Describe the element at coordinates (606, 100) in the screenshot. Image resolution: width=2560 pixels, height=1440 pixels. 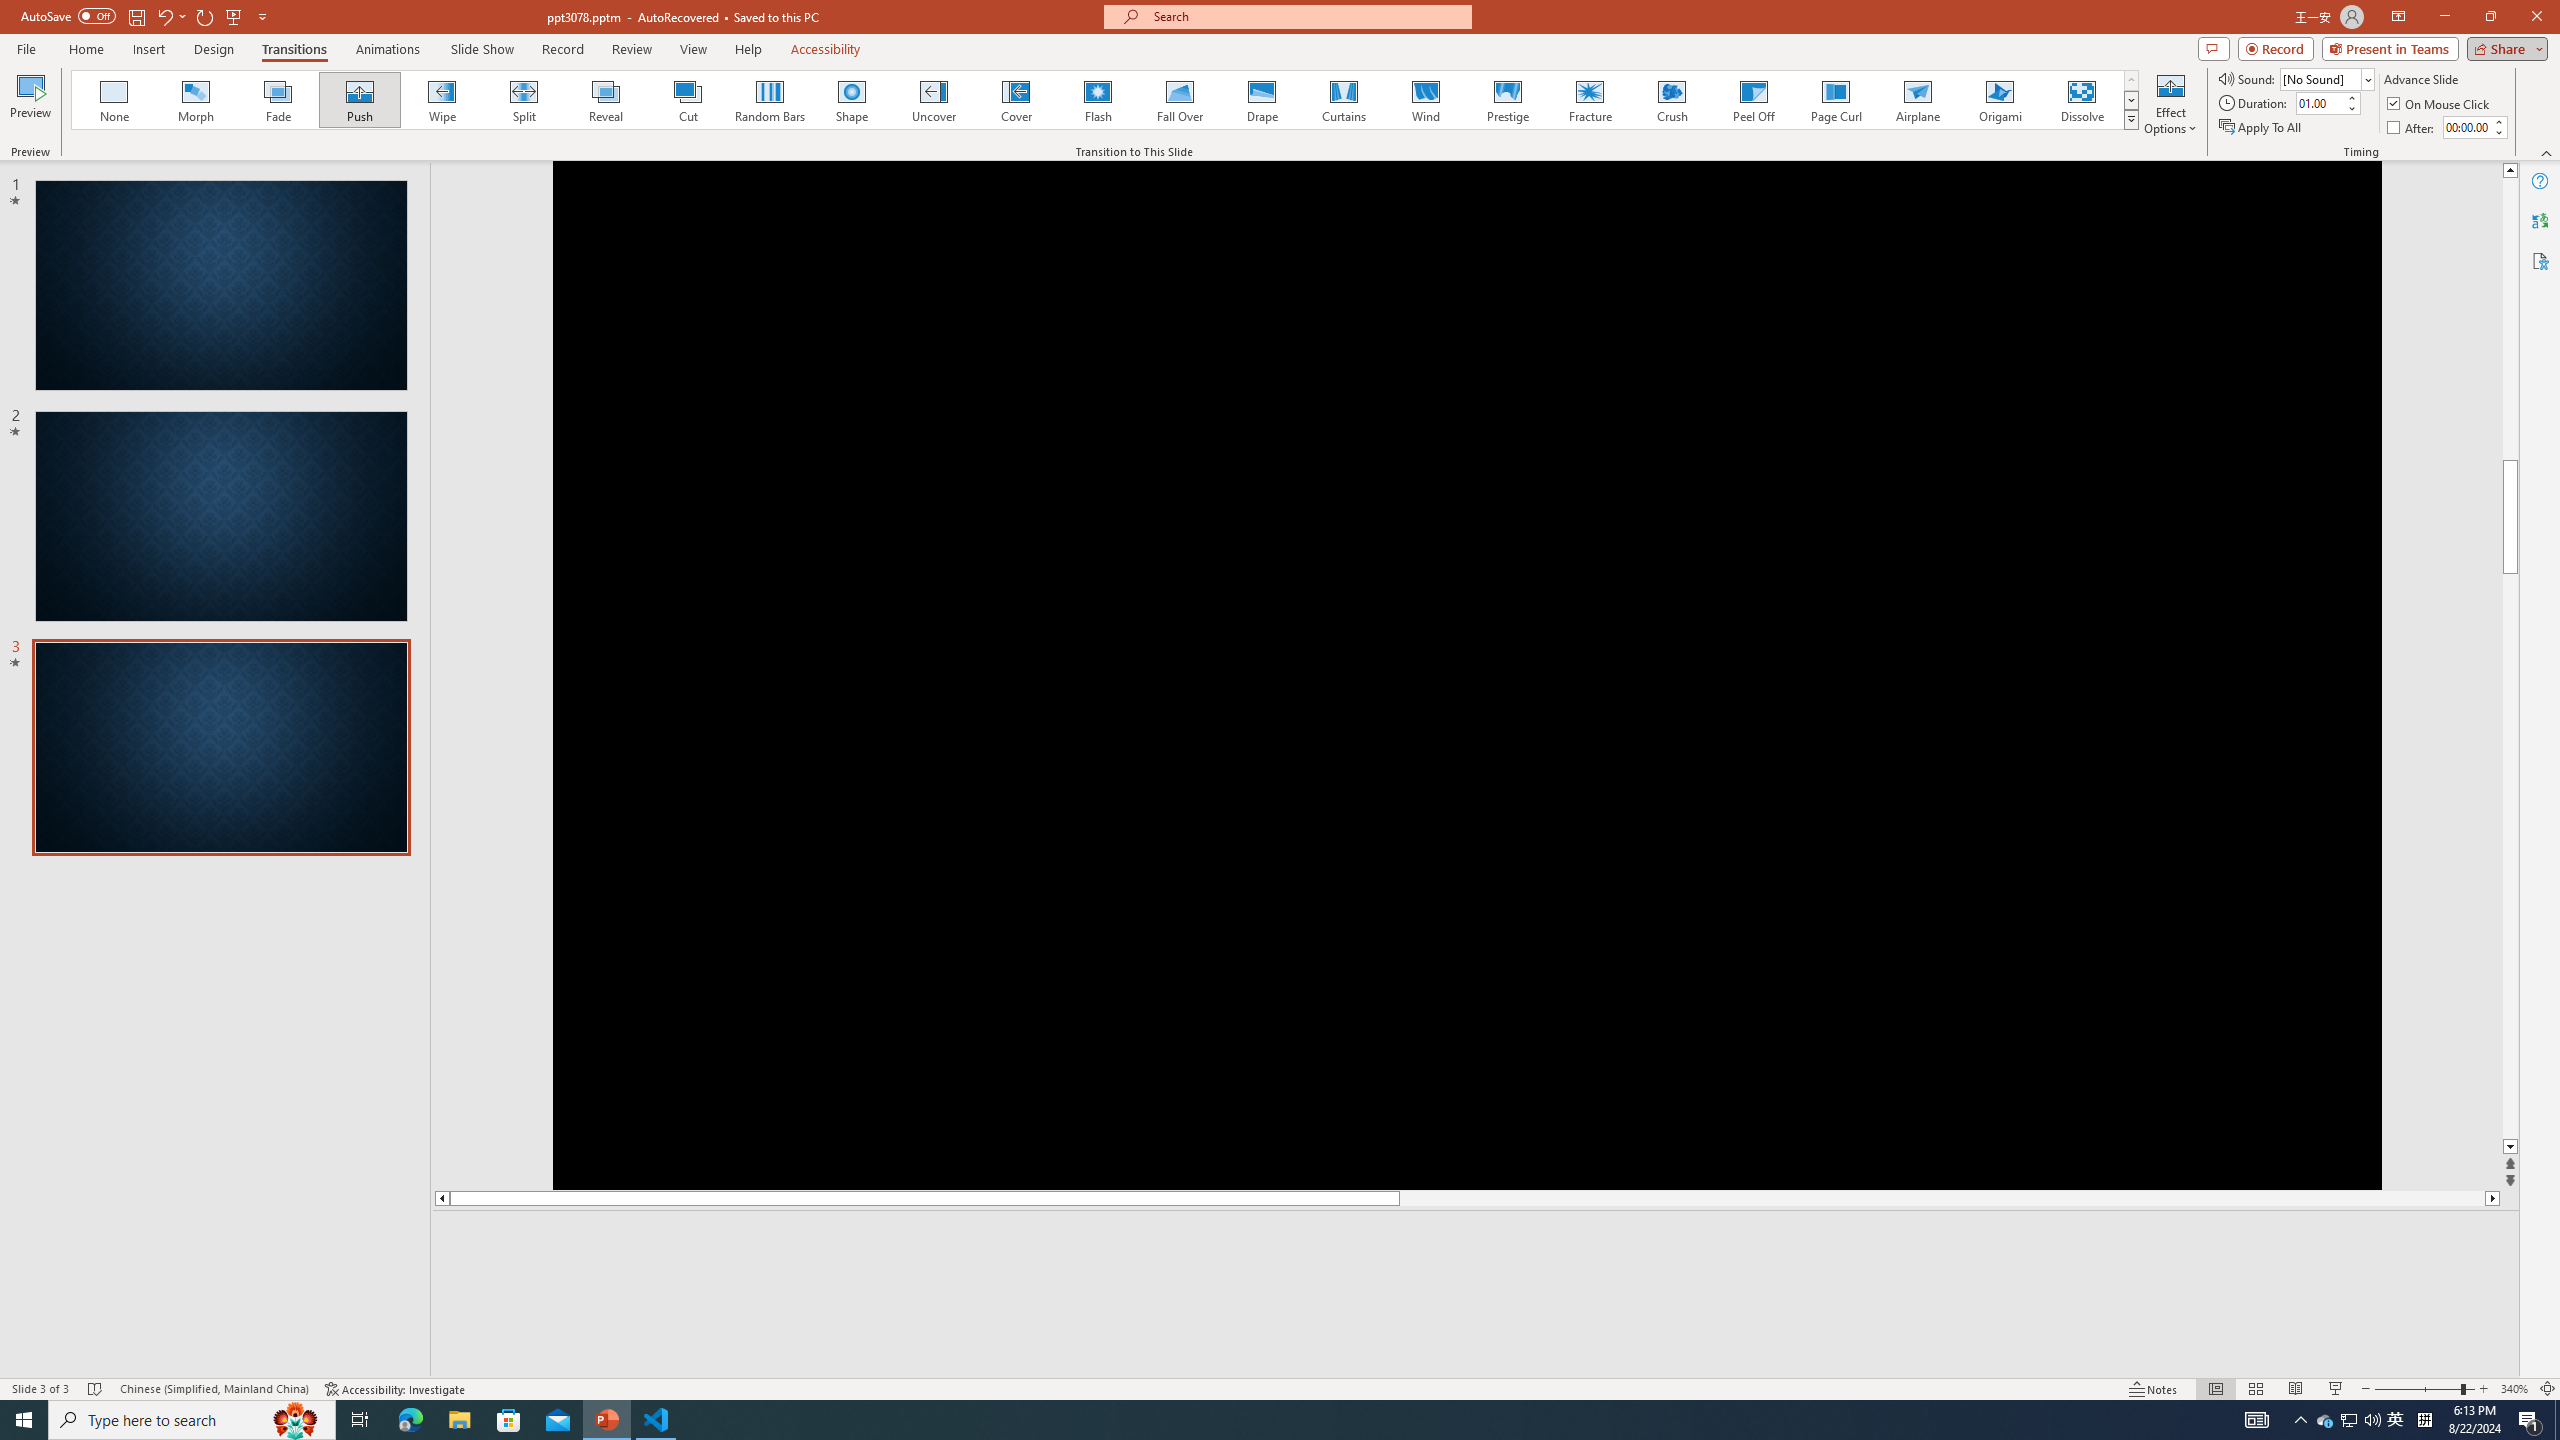
I see `Reveal` at that location.